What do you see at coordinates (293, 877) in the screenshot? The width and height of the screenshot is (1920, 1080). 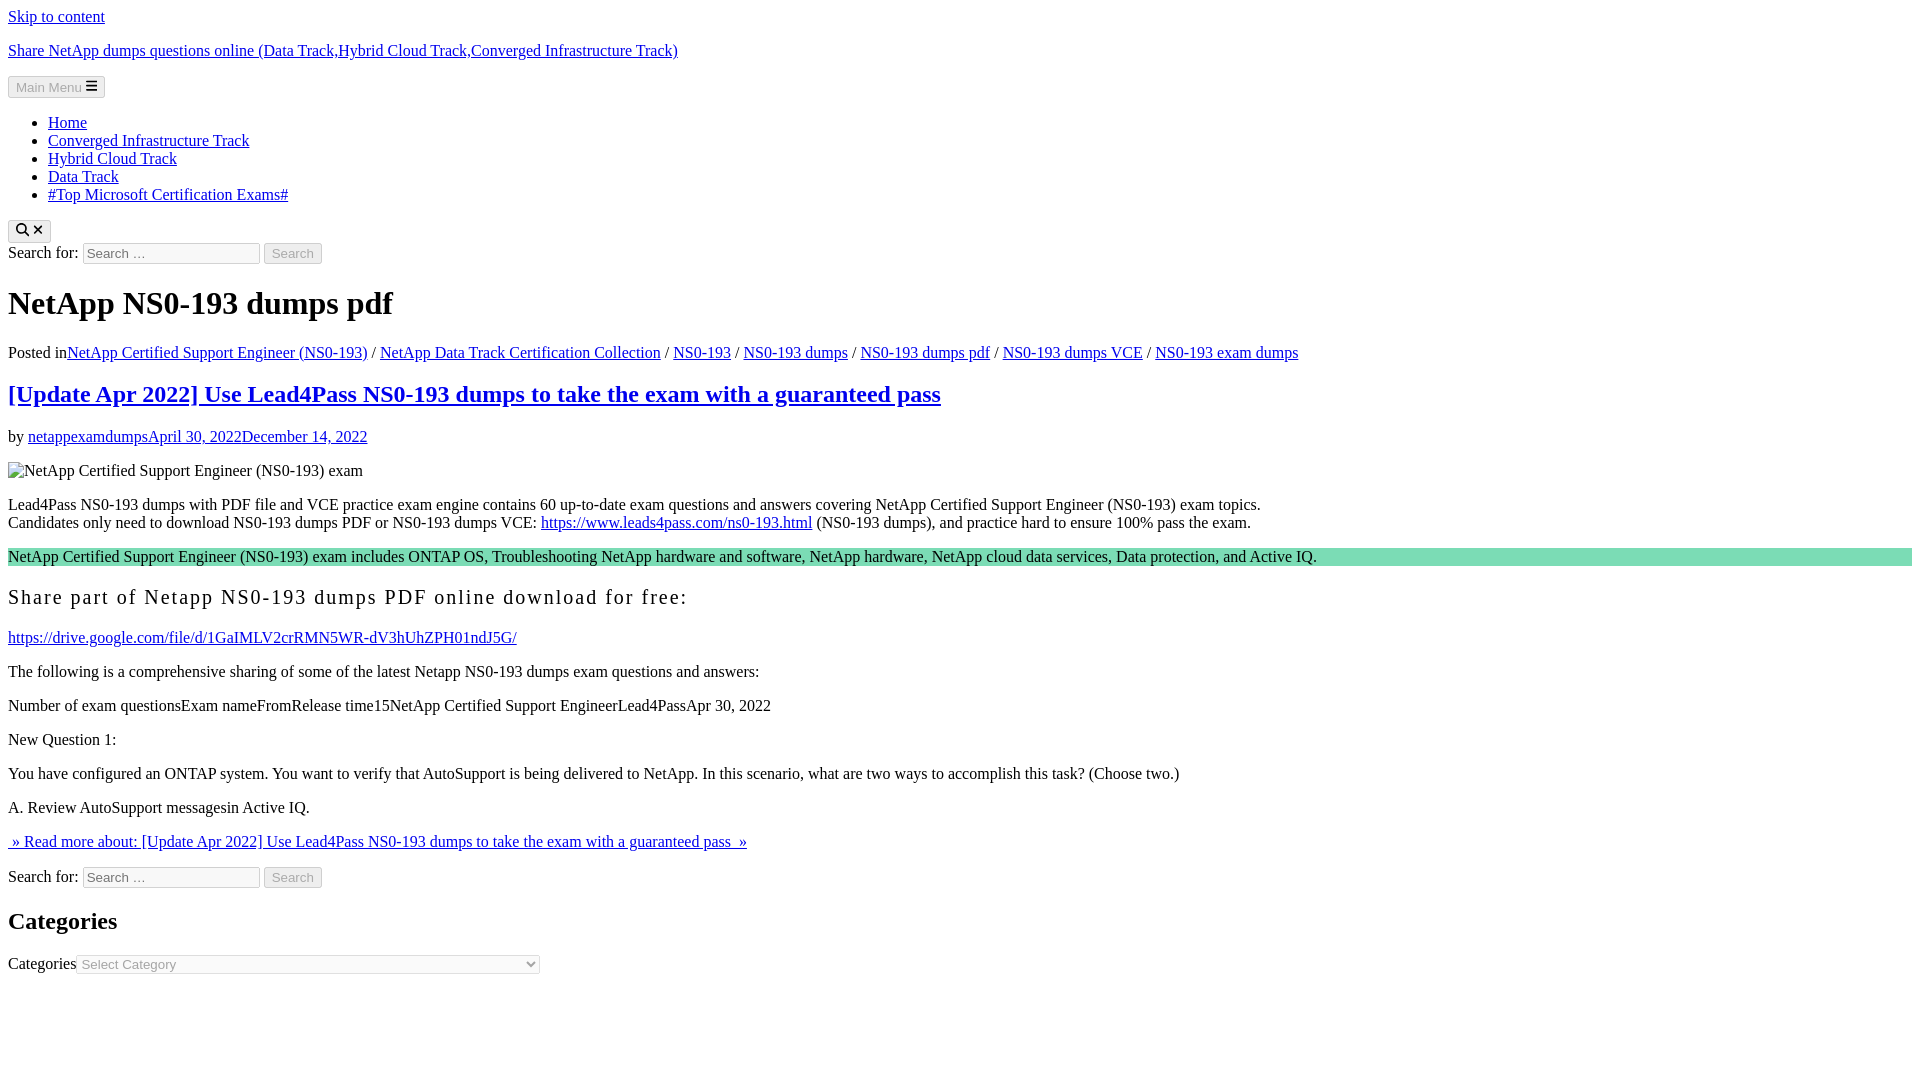 I see `Search` at bounding box center [293, 877].